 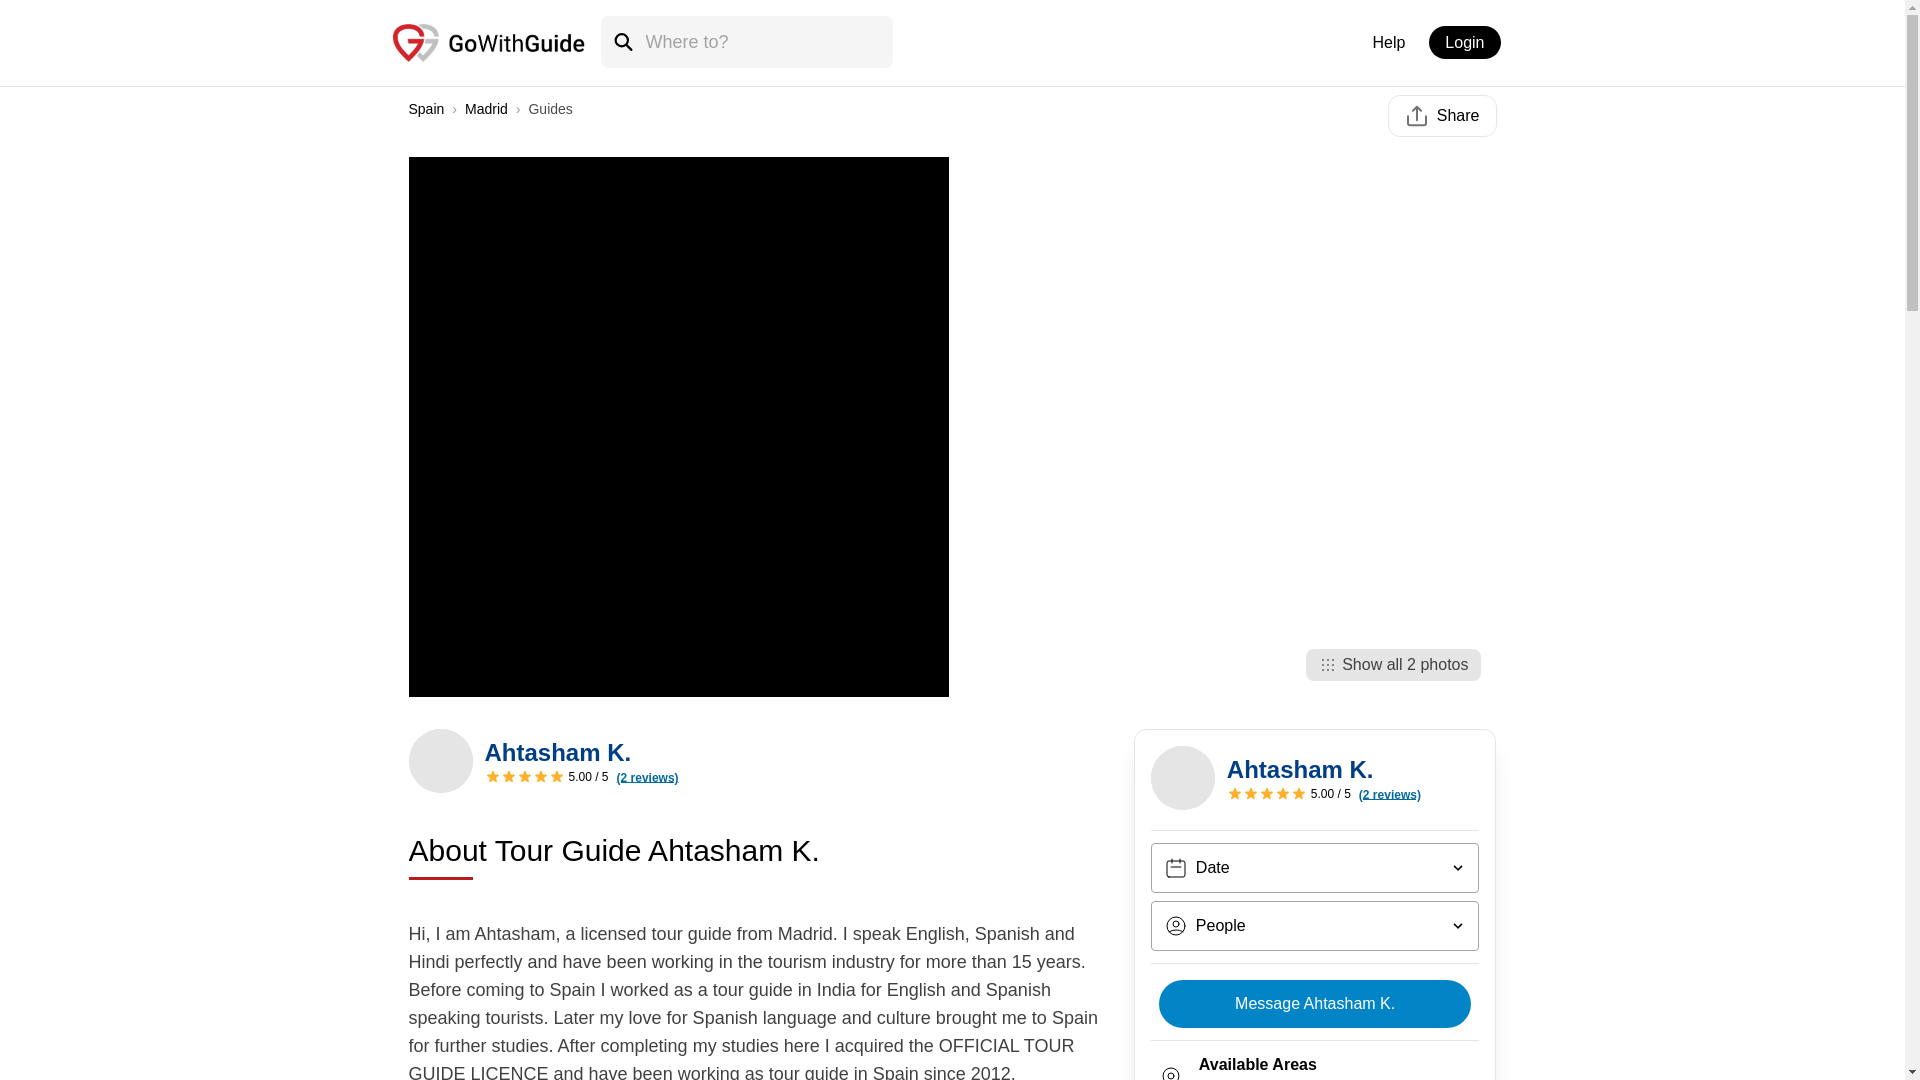 I want to click on Madrid, so click(x=486, y=108).